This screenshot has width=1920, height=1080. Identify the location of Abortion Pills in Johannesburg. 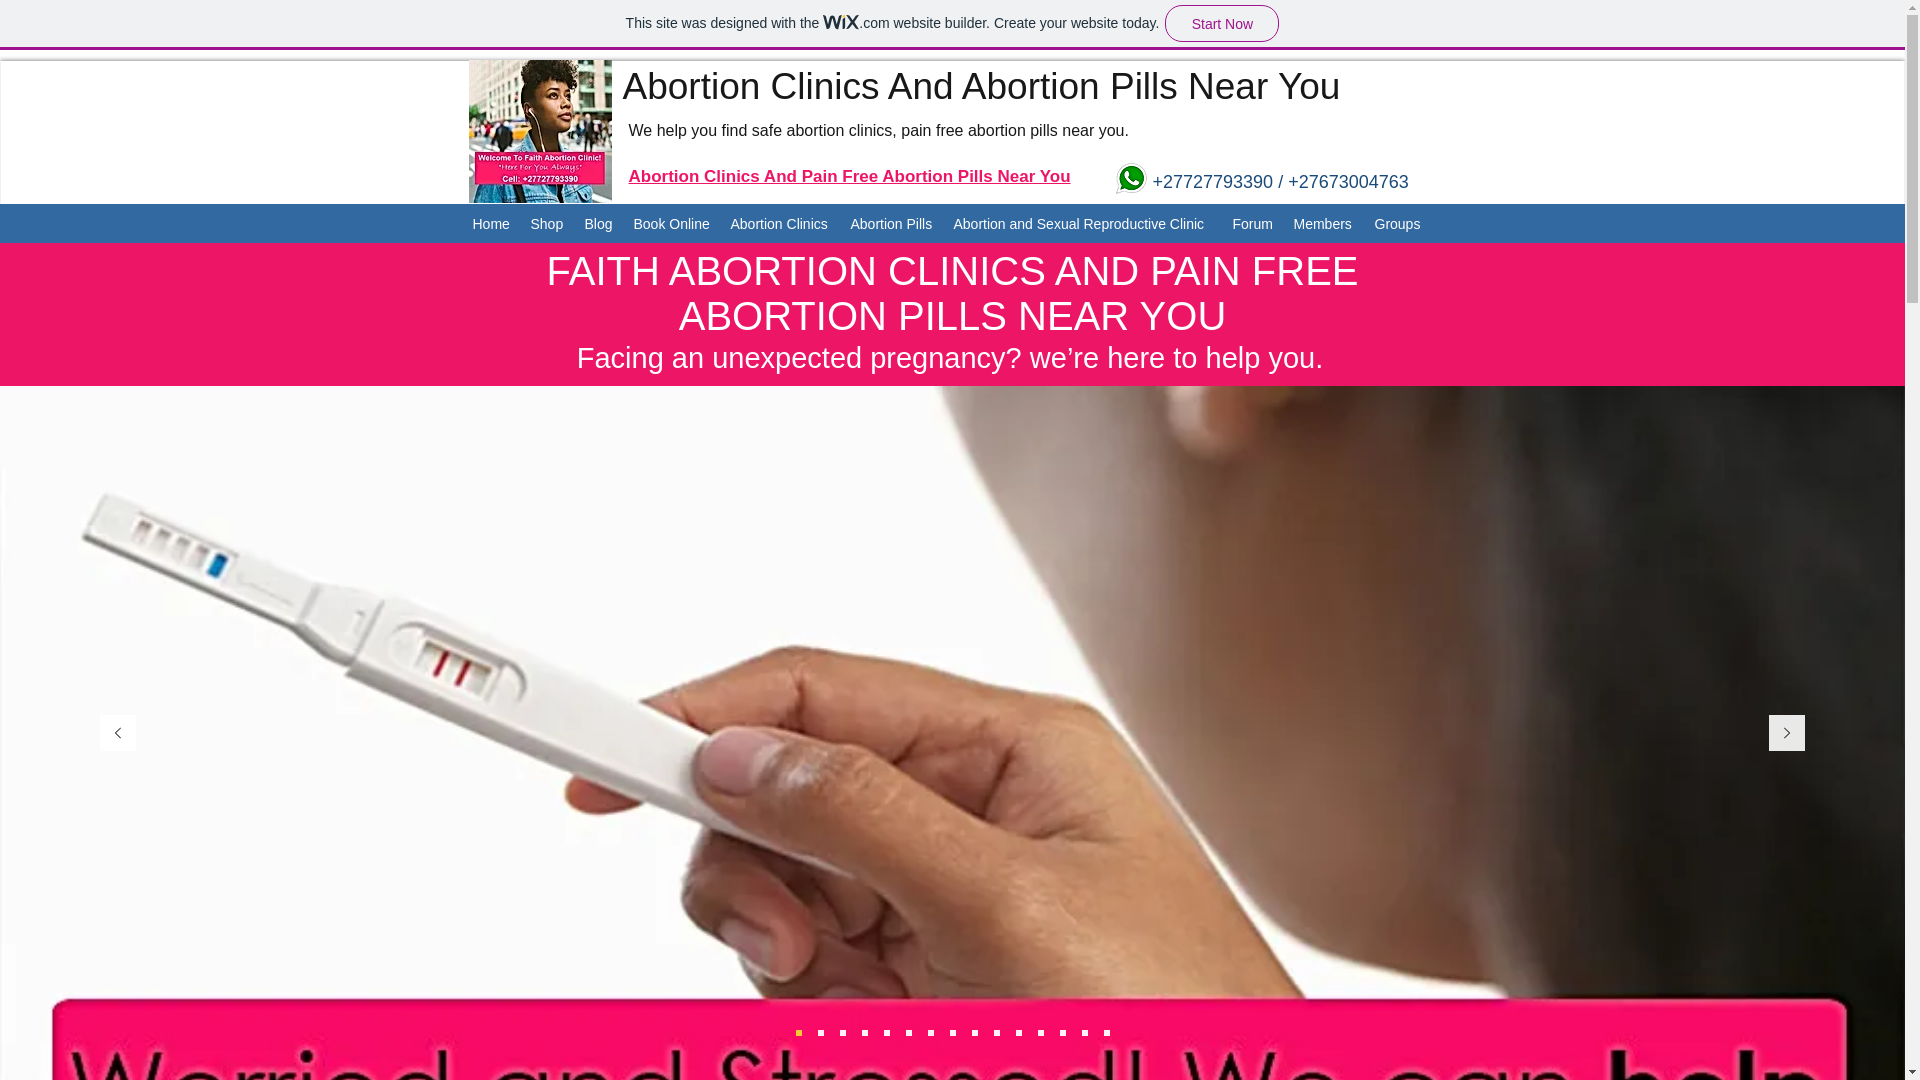
(1130, 178).